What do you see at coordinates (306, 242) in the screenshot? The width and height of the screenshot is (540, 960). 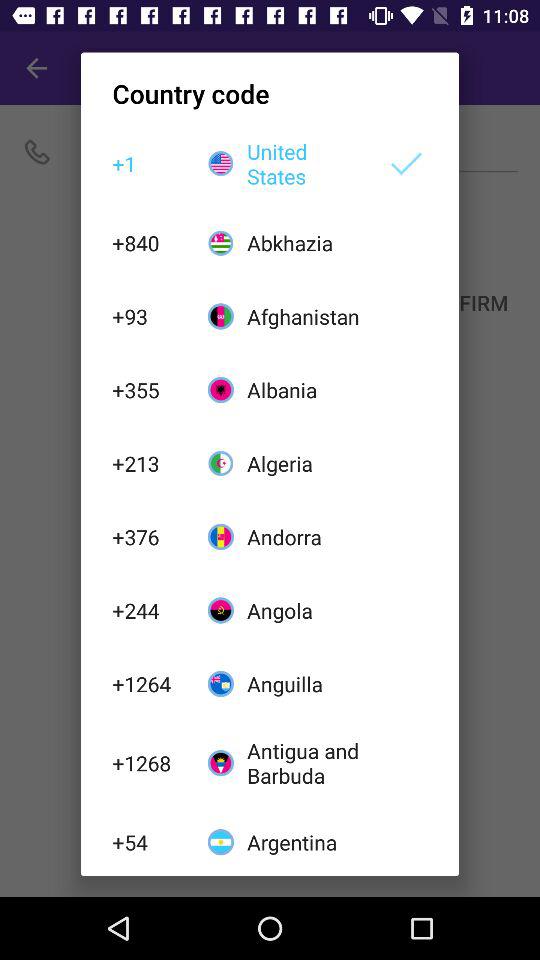 I see `select the abkhazia item` at bounding box center [306, 242].